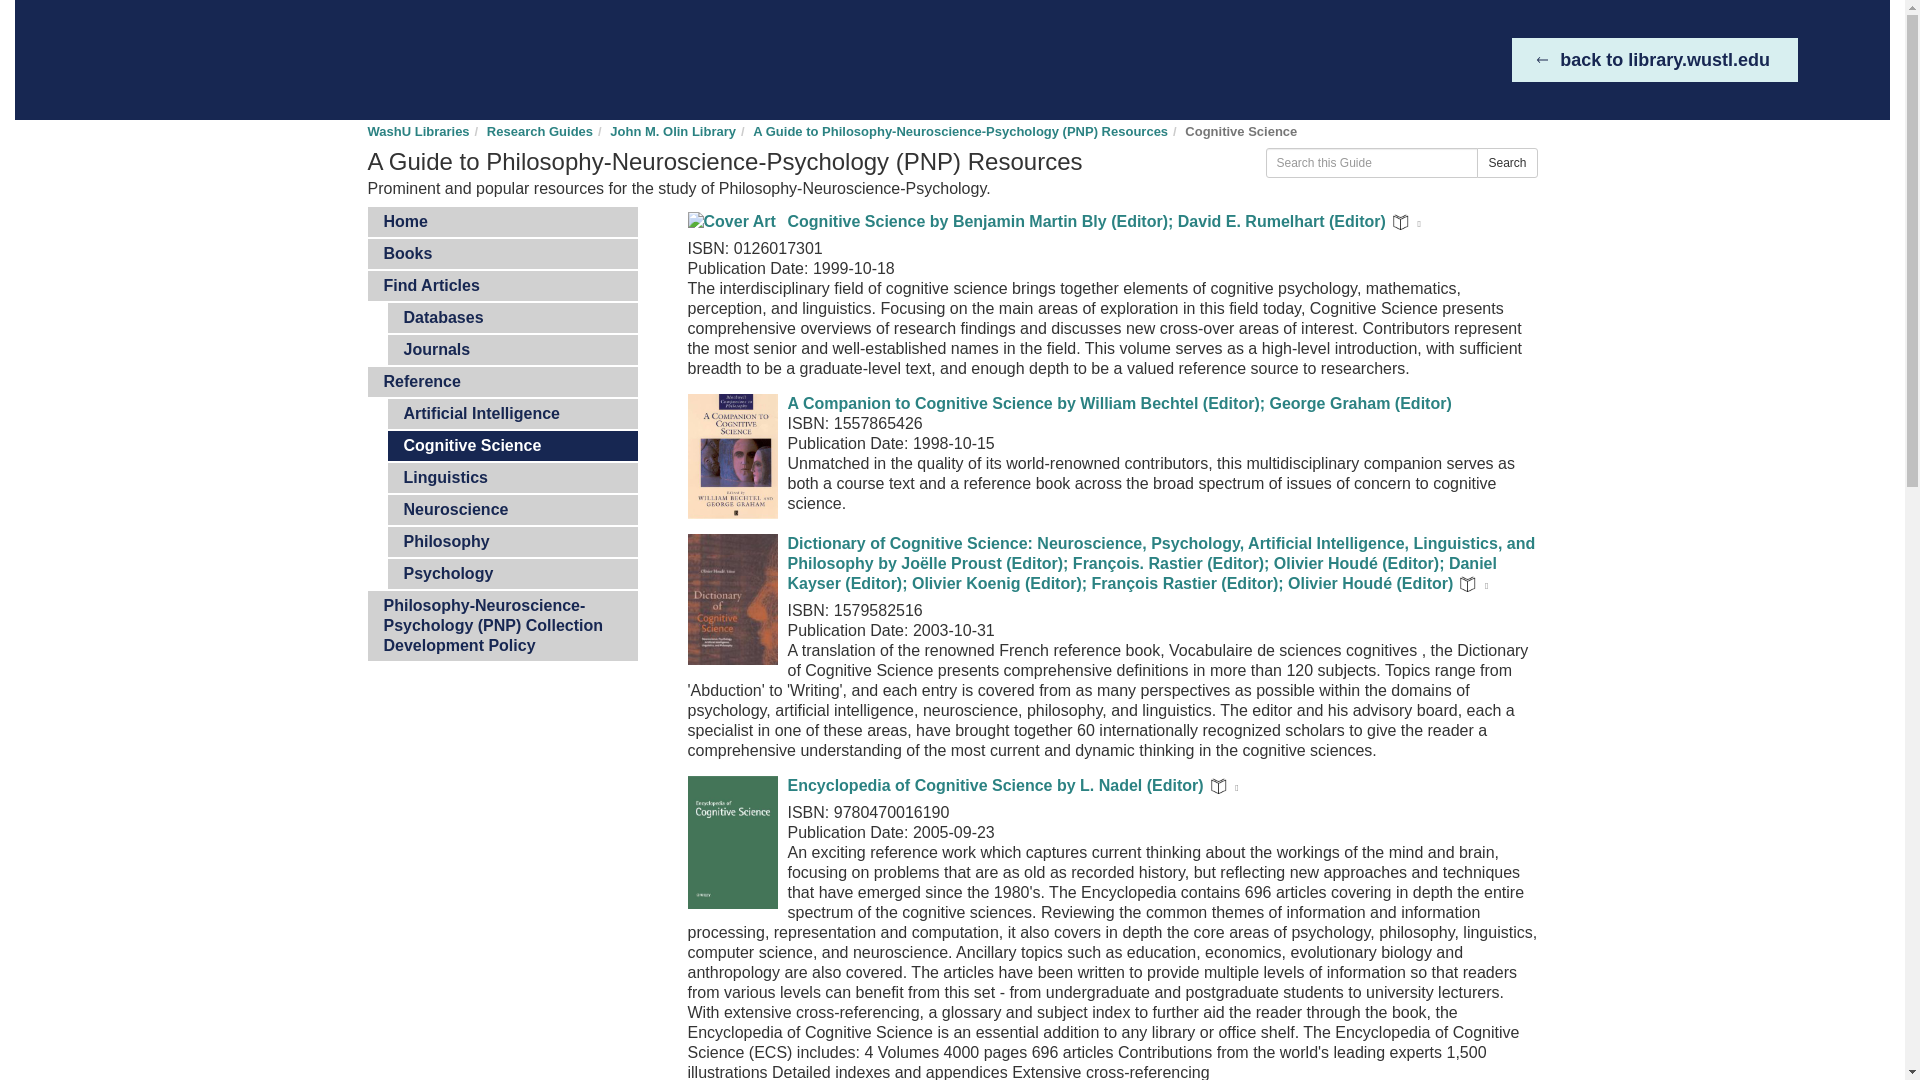 This screenshot has height=1080, width=1920. What do you see at coordinates (1418, 224) in the screenshot?
I see `This link opens in a new window` at bounding box center [1418, 224].